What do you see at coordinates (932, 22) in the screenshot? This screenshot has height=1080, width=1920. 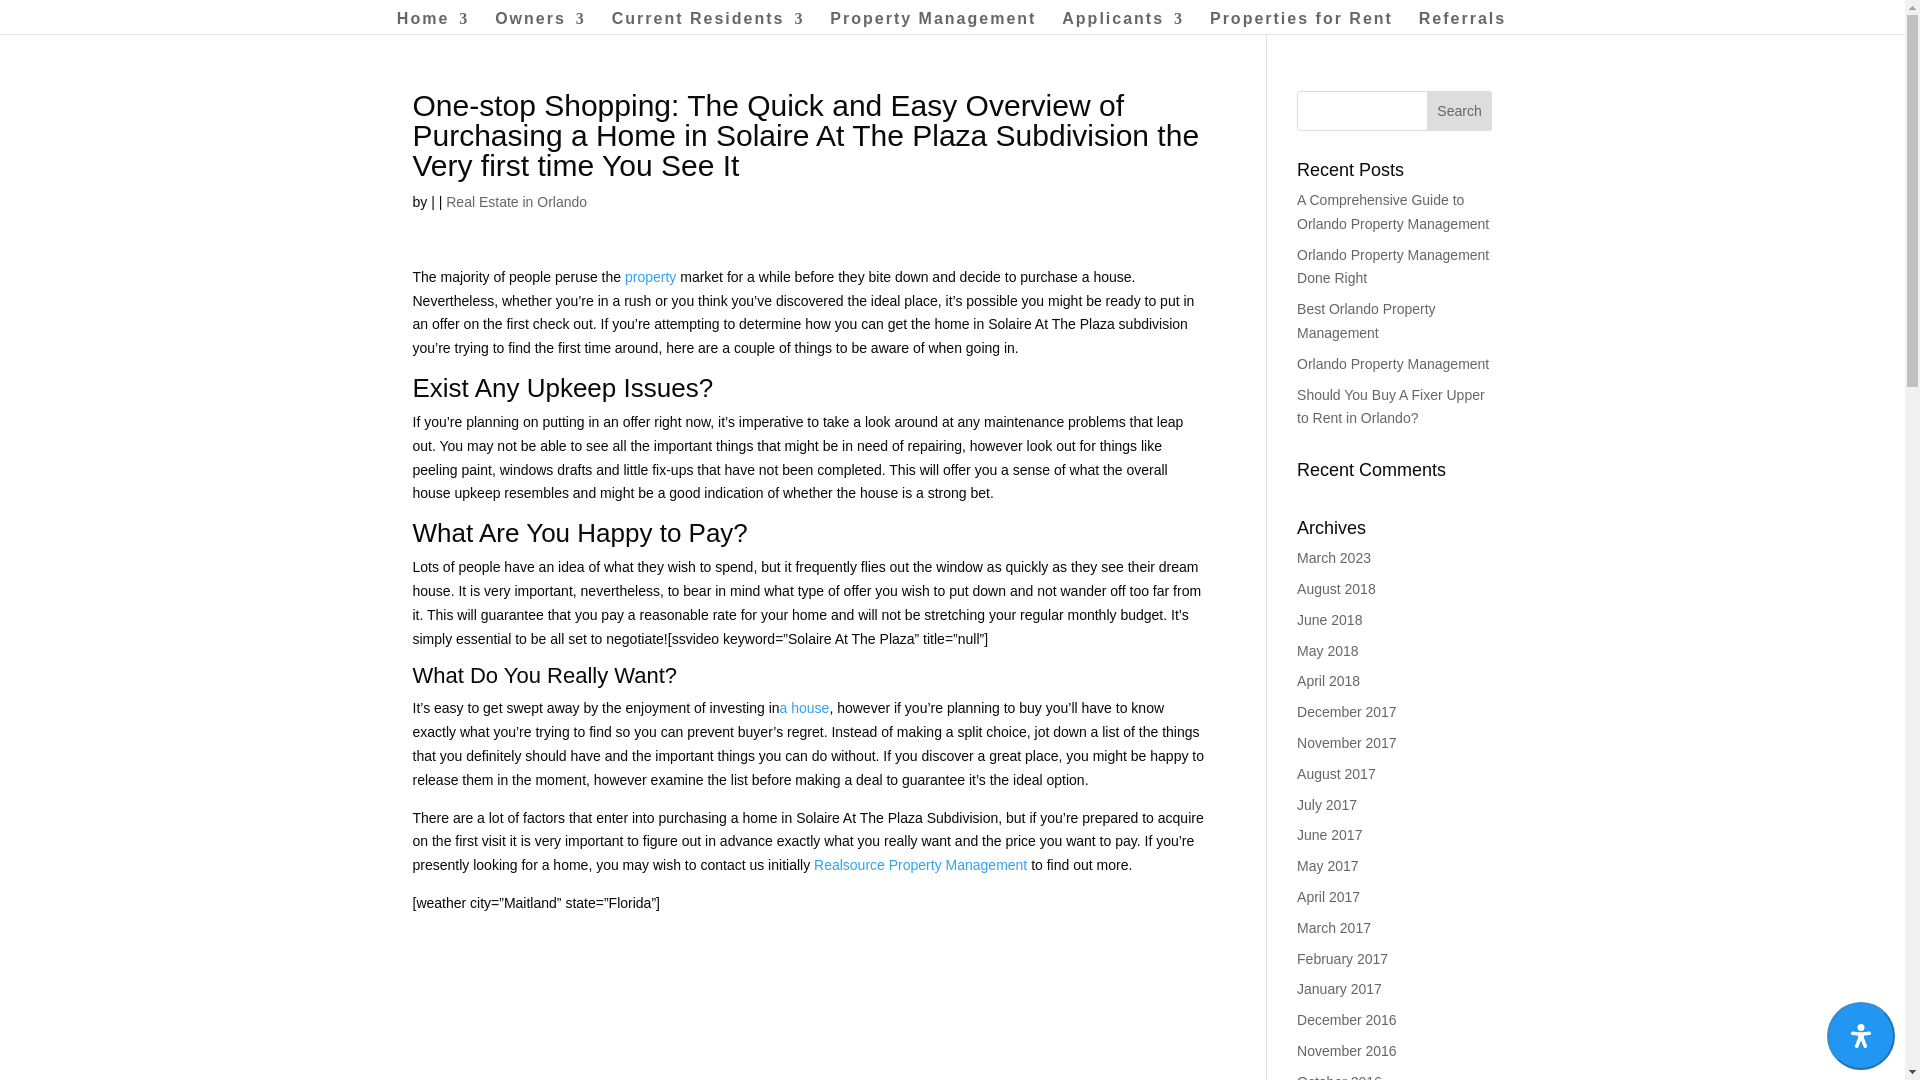 I see `Property Management` at bounding box center [932, 22].